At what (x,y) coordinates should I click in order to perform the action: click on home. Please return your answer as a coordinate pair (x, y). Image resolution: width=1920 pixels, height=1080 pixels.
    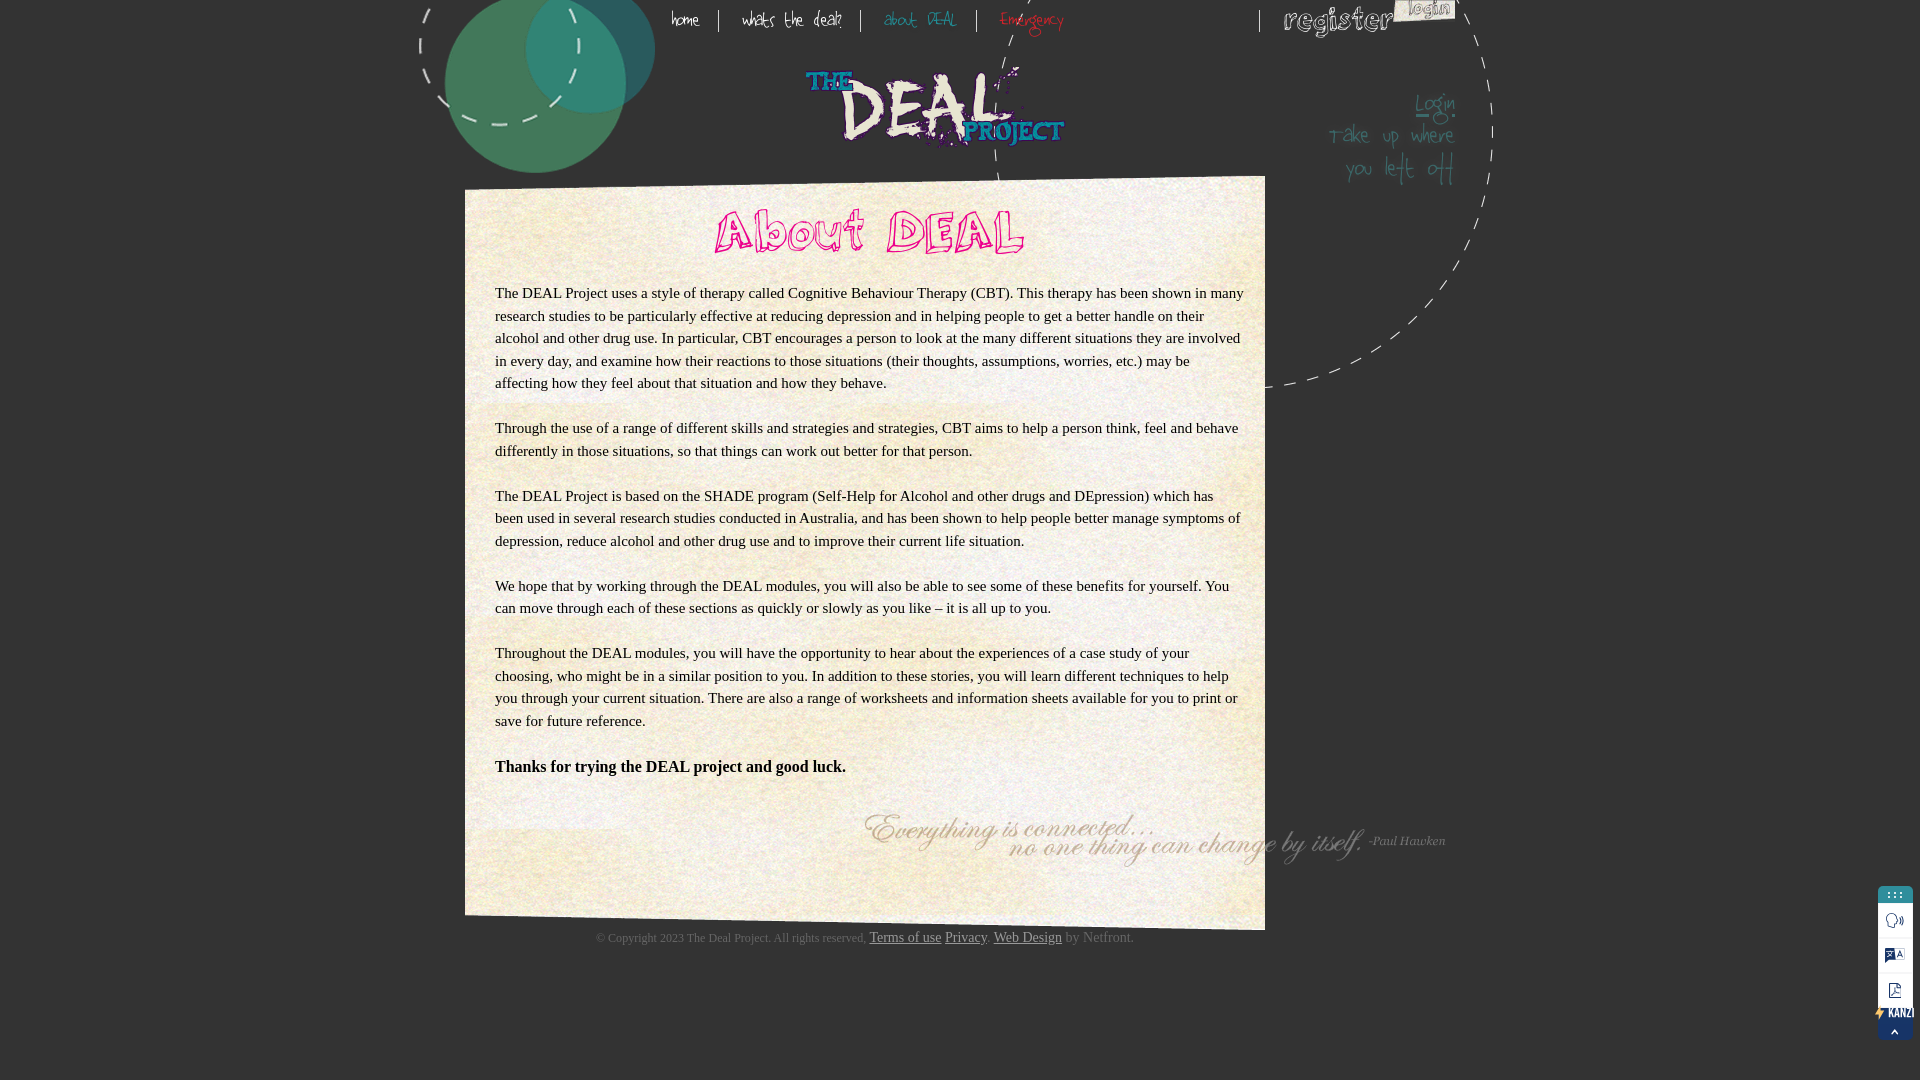
    Looking at the image, I should click on (686, 21).